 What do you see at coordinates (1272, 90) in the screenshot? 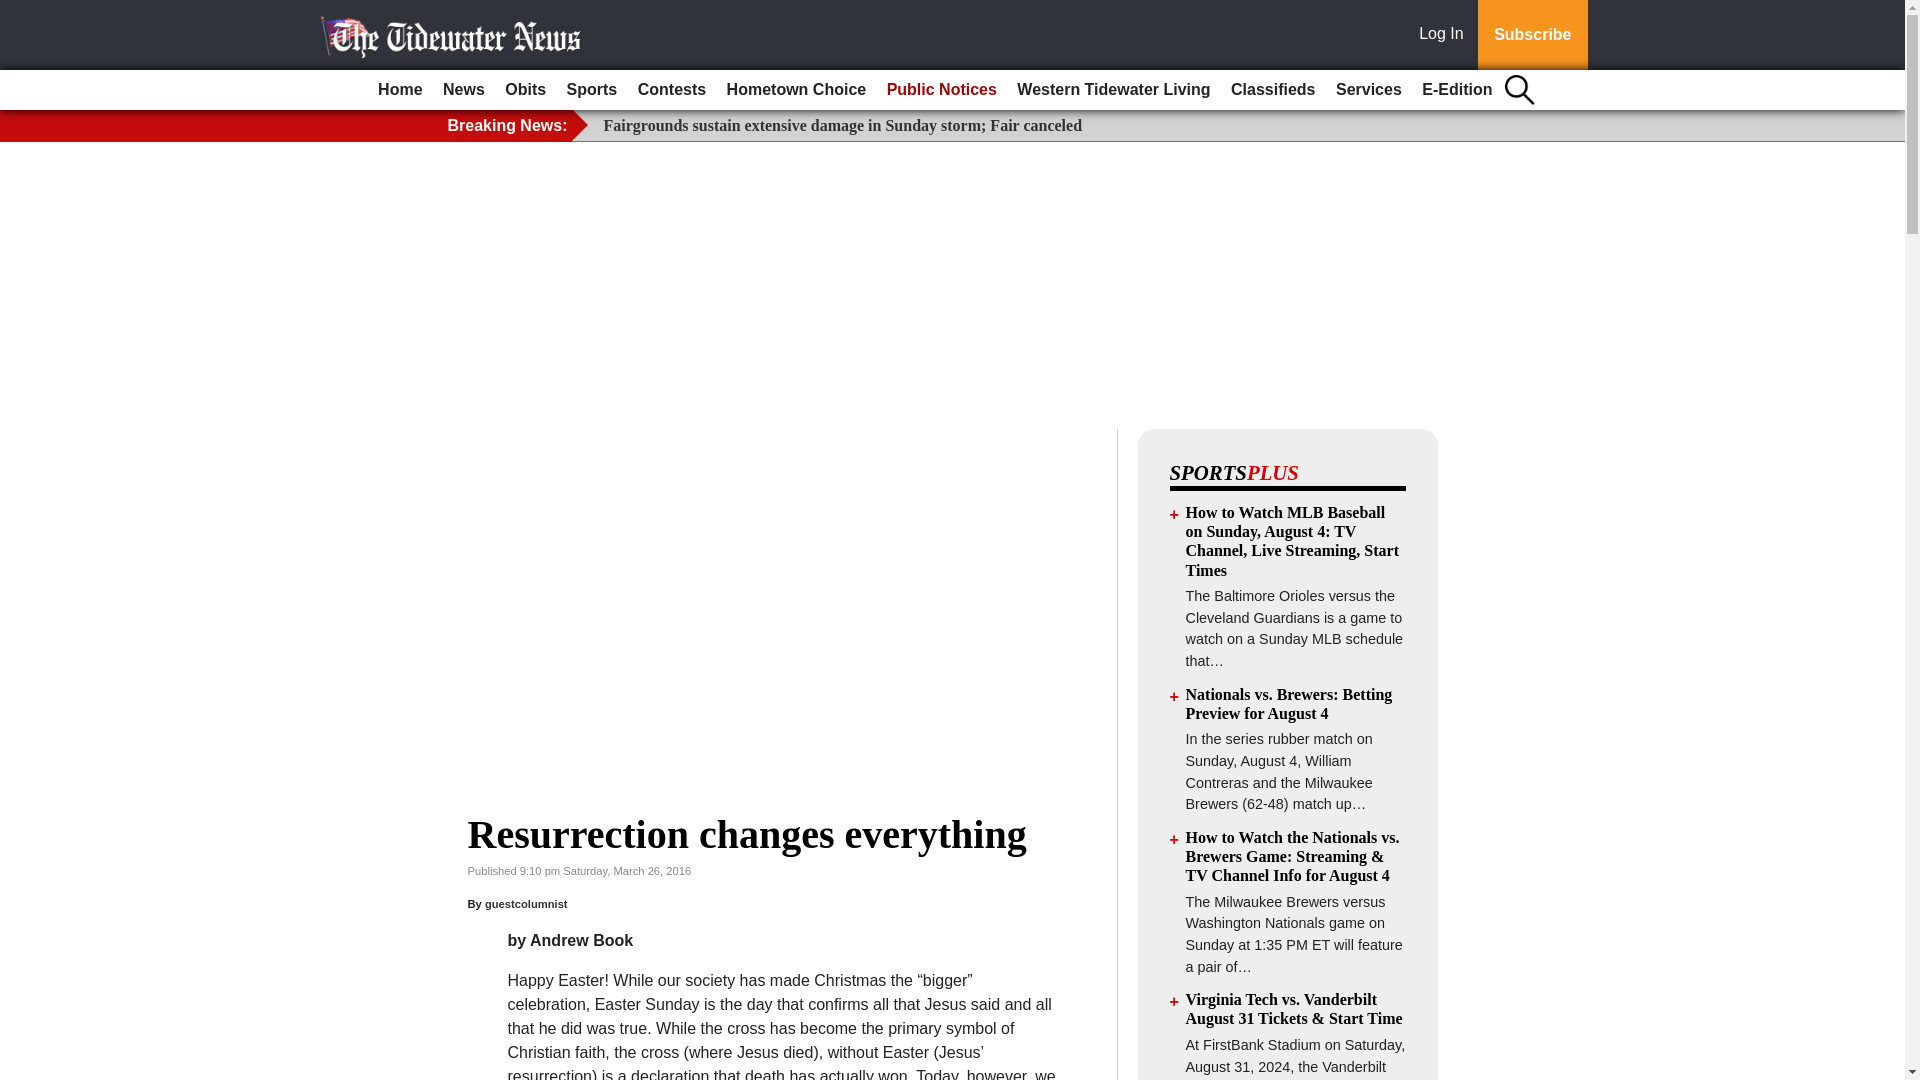
I see `Classifieds` at bounding box center [1272, 90].